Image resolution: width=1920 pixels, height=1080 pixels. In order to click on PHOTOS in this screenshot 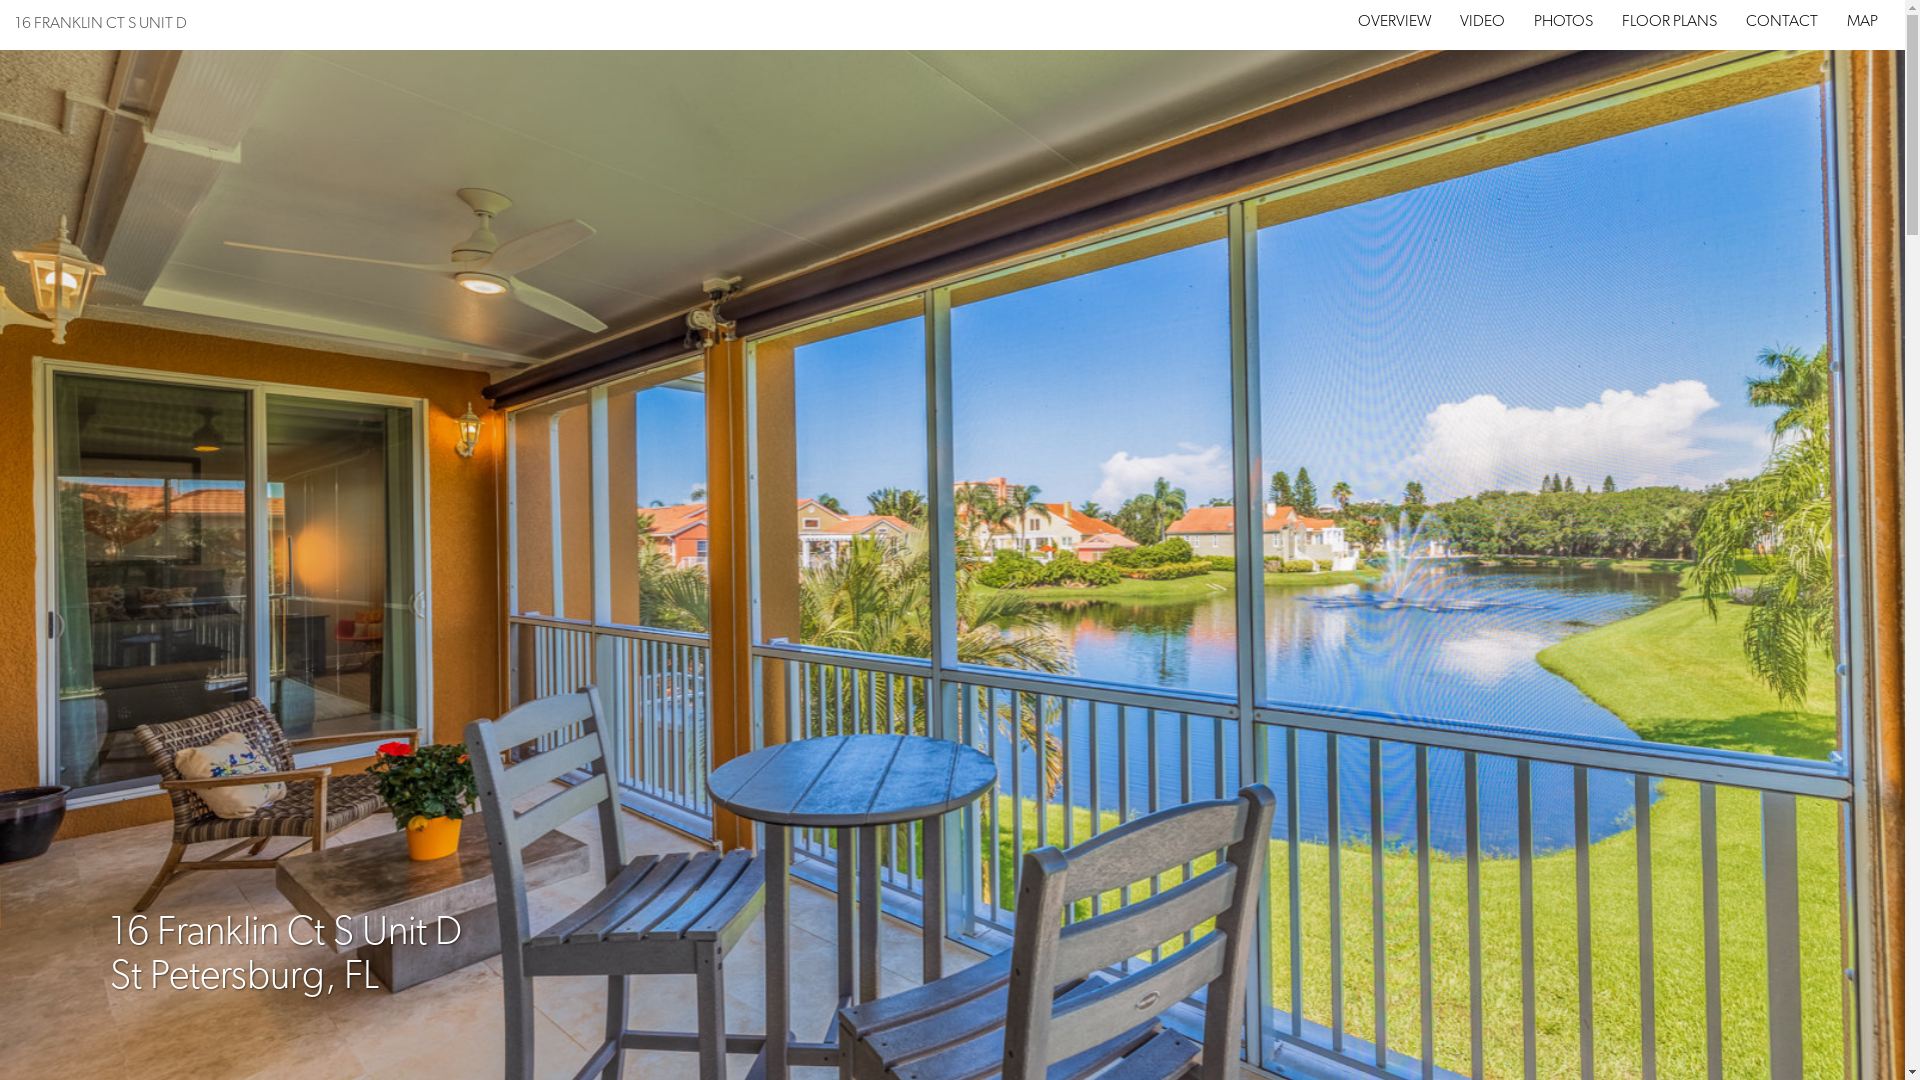, I will do `click(1564, 22)`.